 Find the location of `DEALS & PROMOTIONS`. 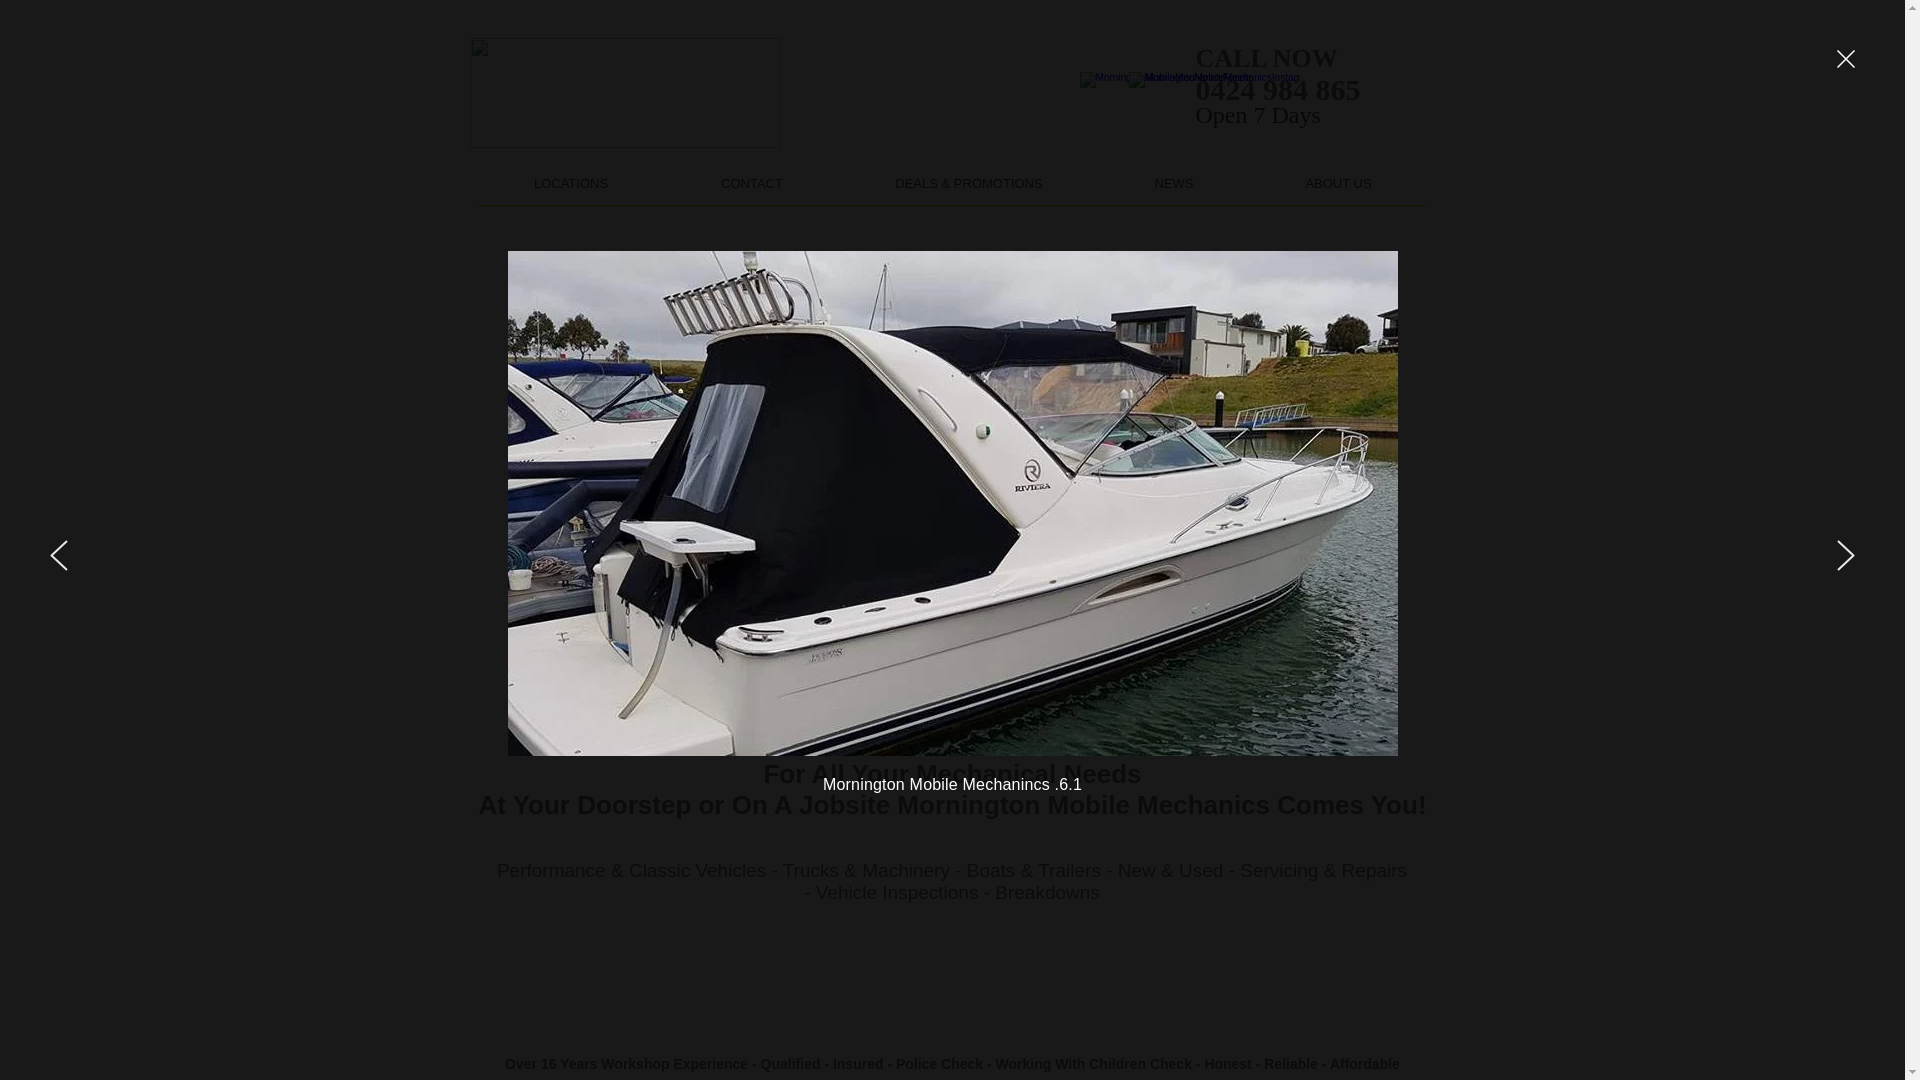

DEALS & PROMOTIONS is located at coordinates (970, 190).